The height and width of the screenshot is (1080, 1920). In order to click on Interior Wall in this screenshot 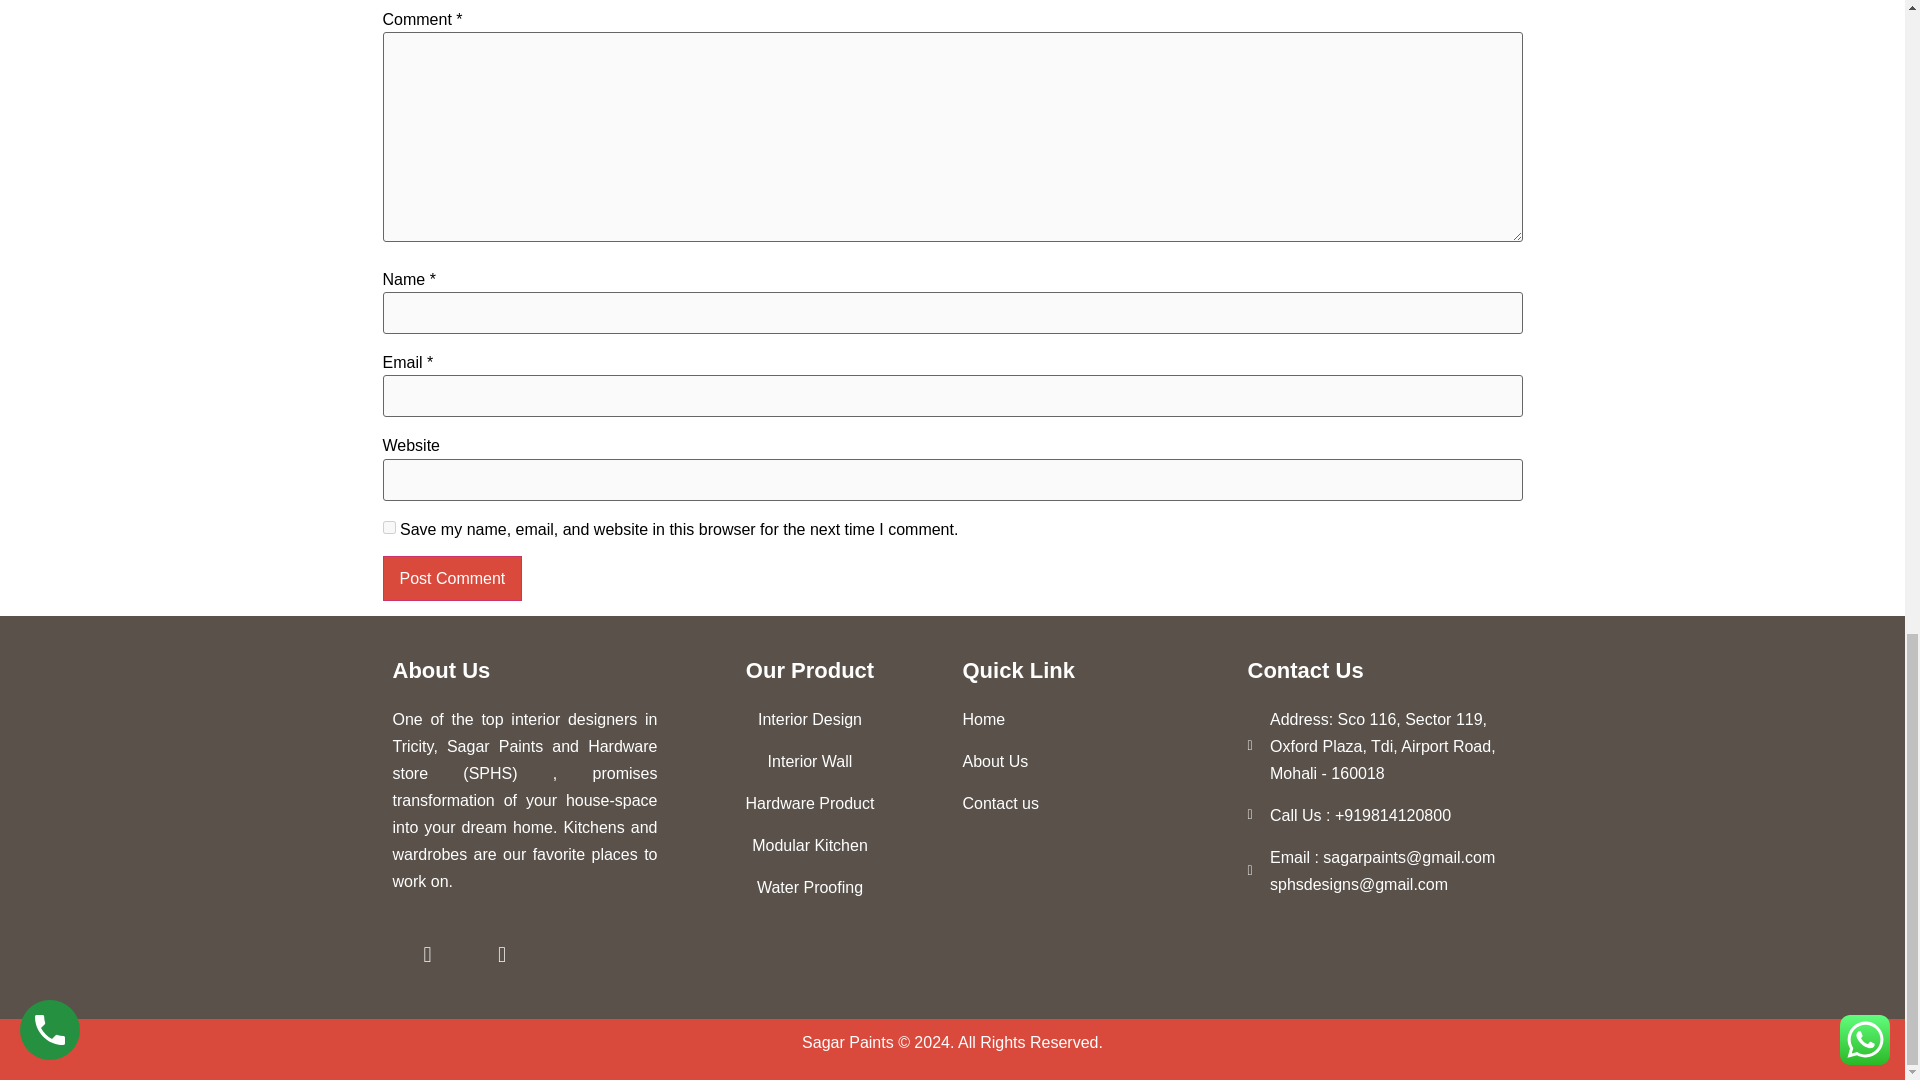, I will do `click(810, 762)`.